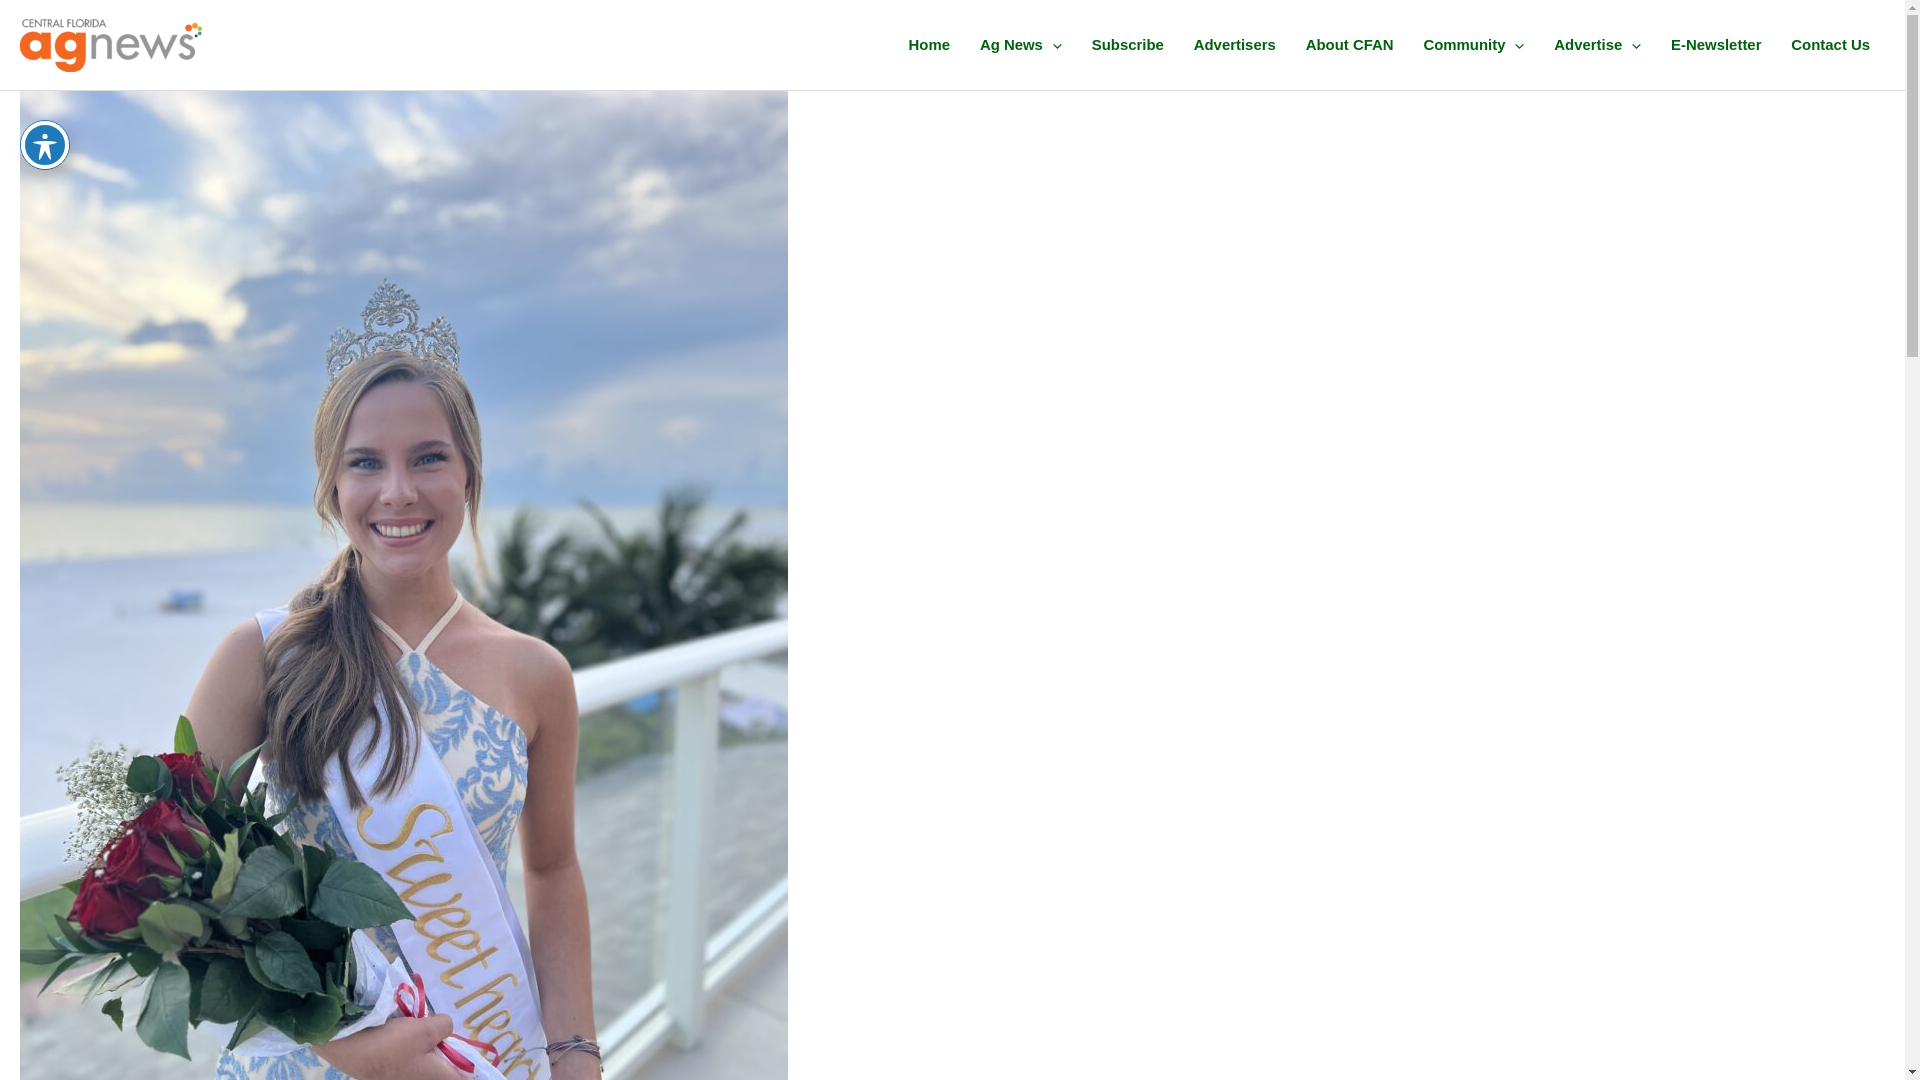 The width and height of the screenshot is (1920, 1080). Describe the element at coordinates (930, 44) in the screenshot. I see `Home` at that location.